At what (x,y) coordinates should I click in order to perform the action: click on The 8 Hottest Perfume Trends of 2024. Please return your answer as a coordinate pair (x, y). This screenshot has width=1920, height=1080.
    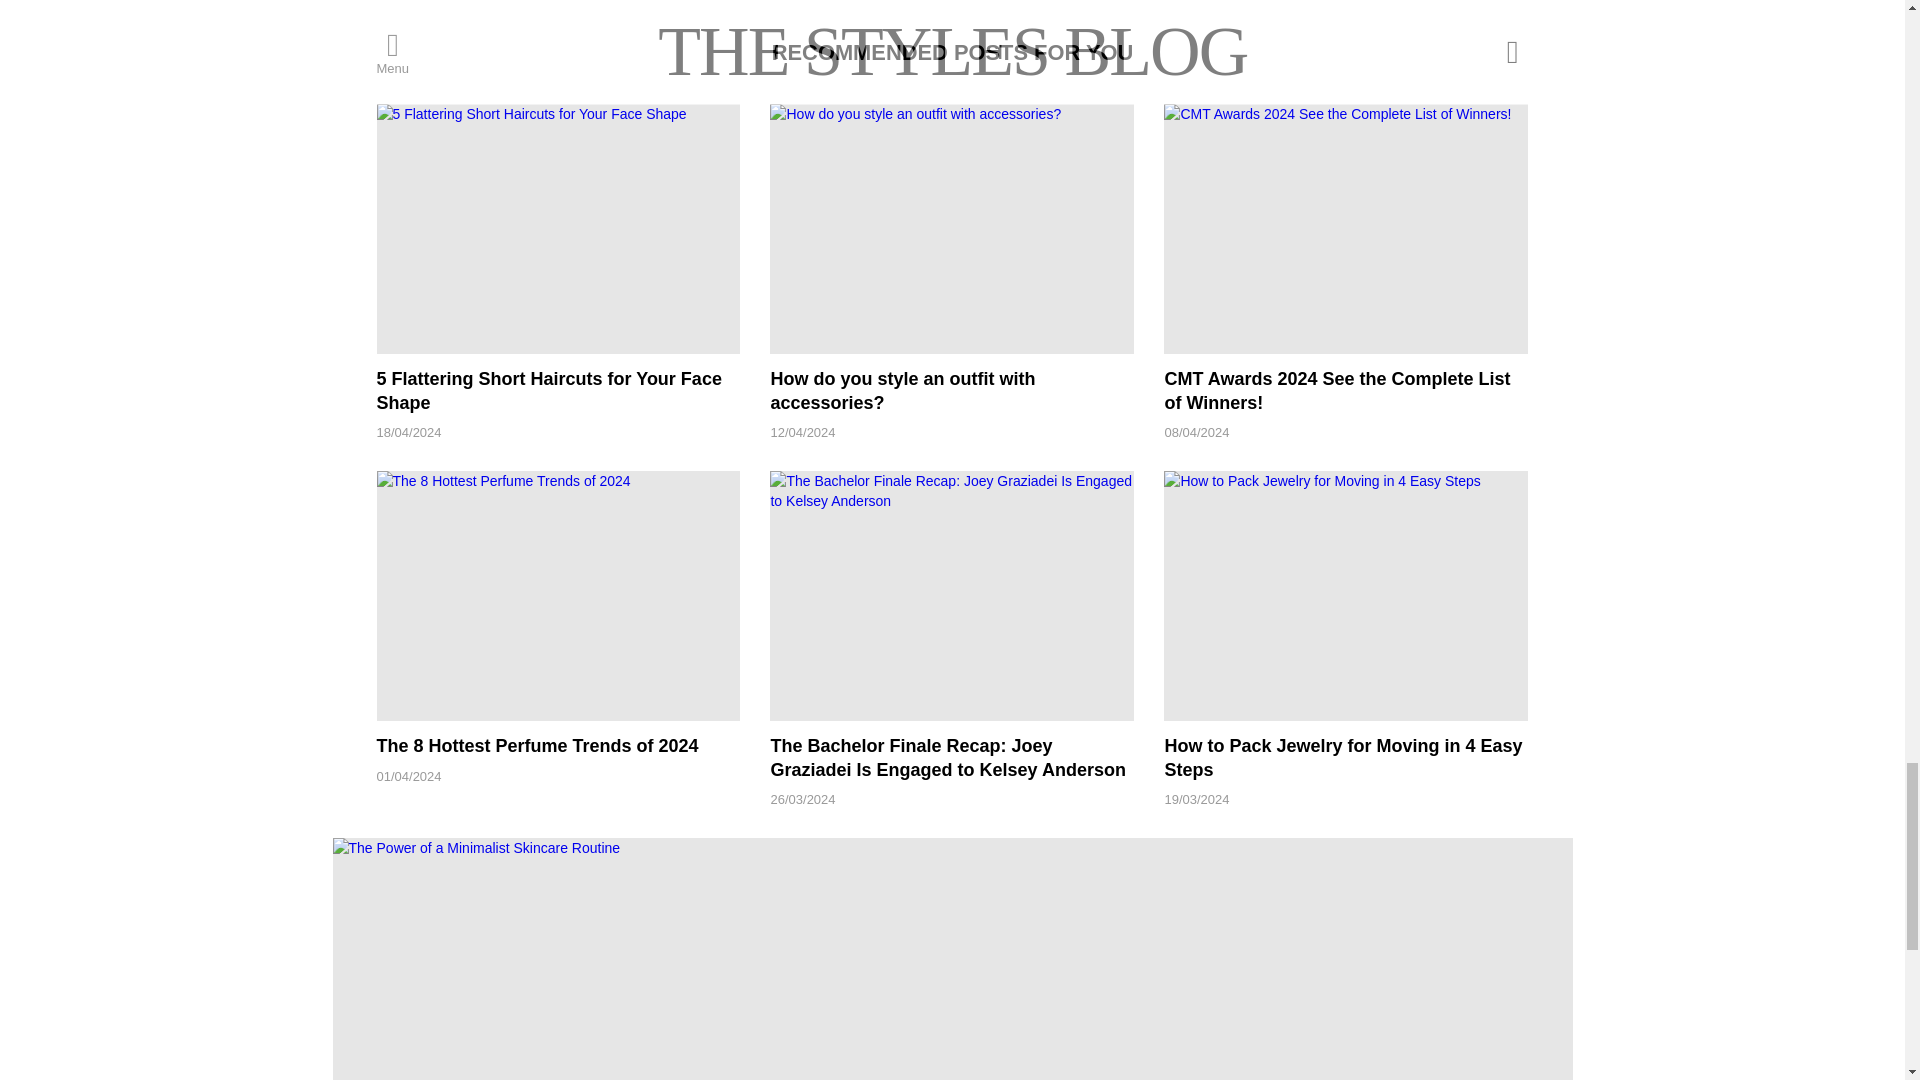
    Looking at the image, I should click on (537, 746).